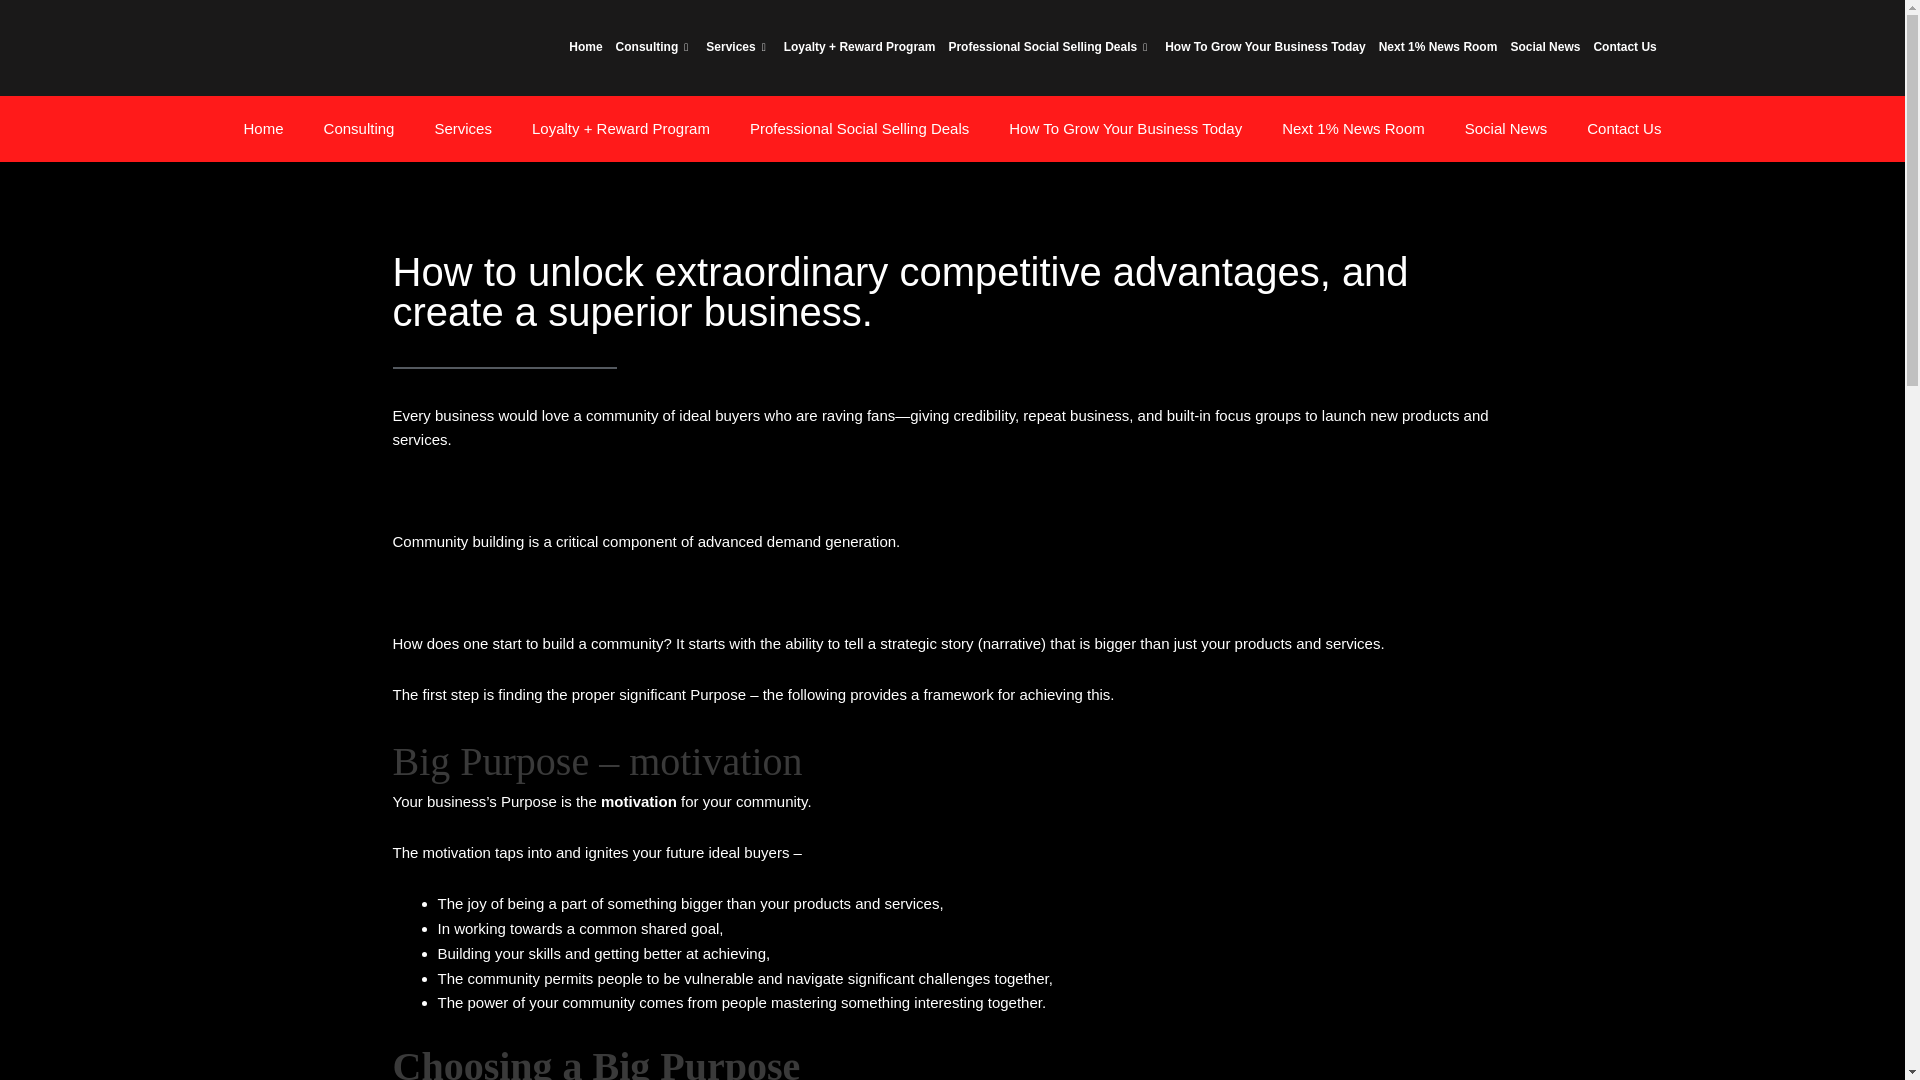 This screenshot has height=1080, width=1920. What do you see at coordinates (264, 128) in the screenshot?
I see `Home` at bounding box center [264, 128].